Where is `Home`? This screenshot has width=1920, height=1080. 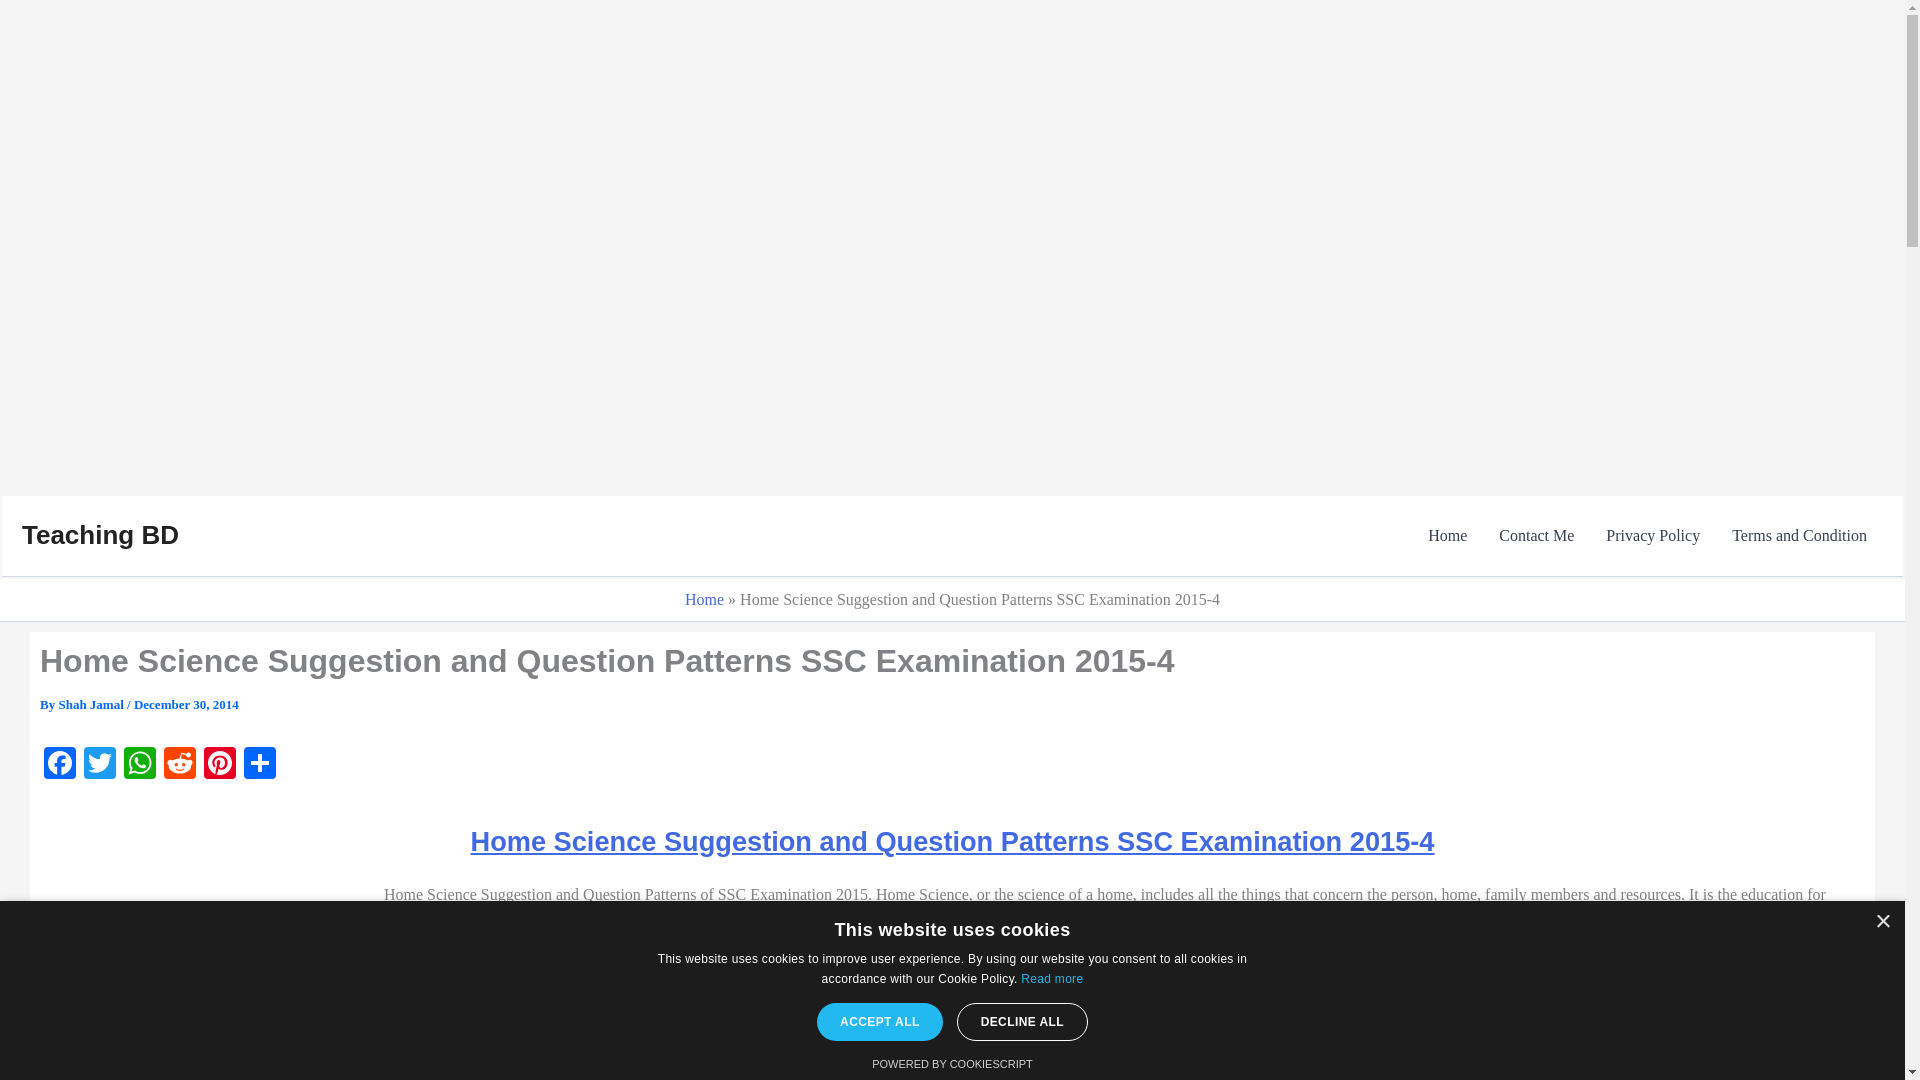
Home is located at coordinates (1446, 535).